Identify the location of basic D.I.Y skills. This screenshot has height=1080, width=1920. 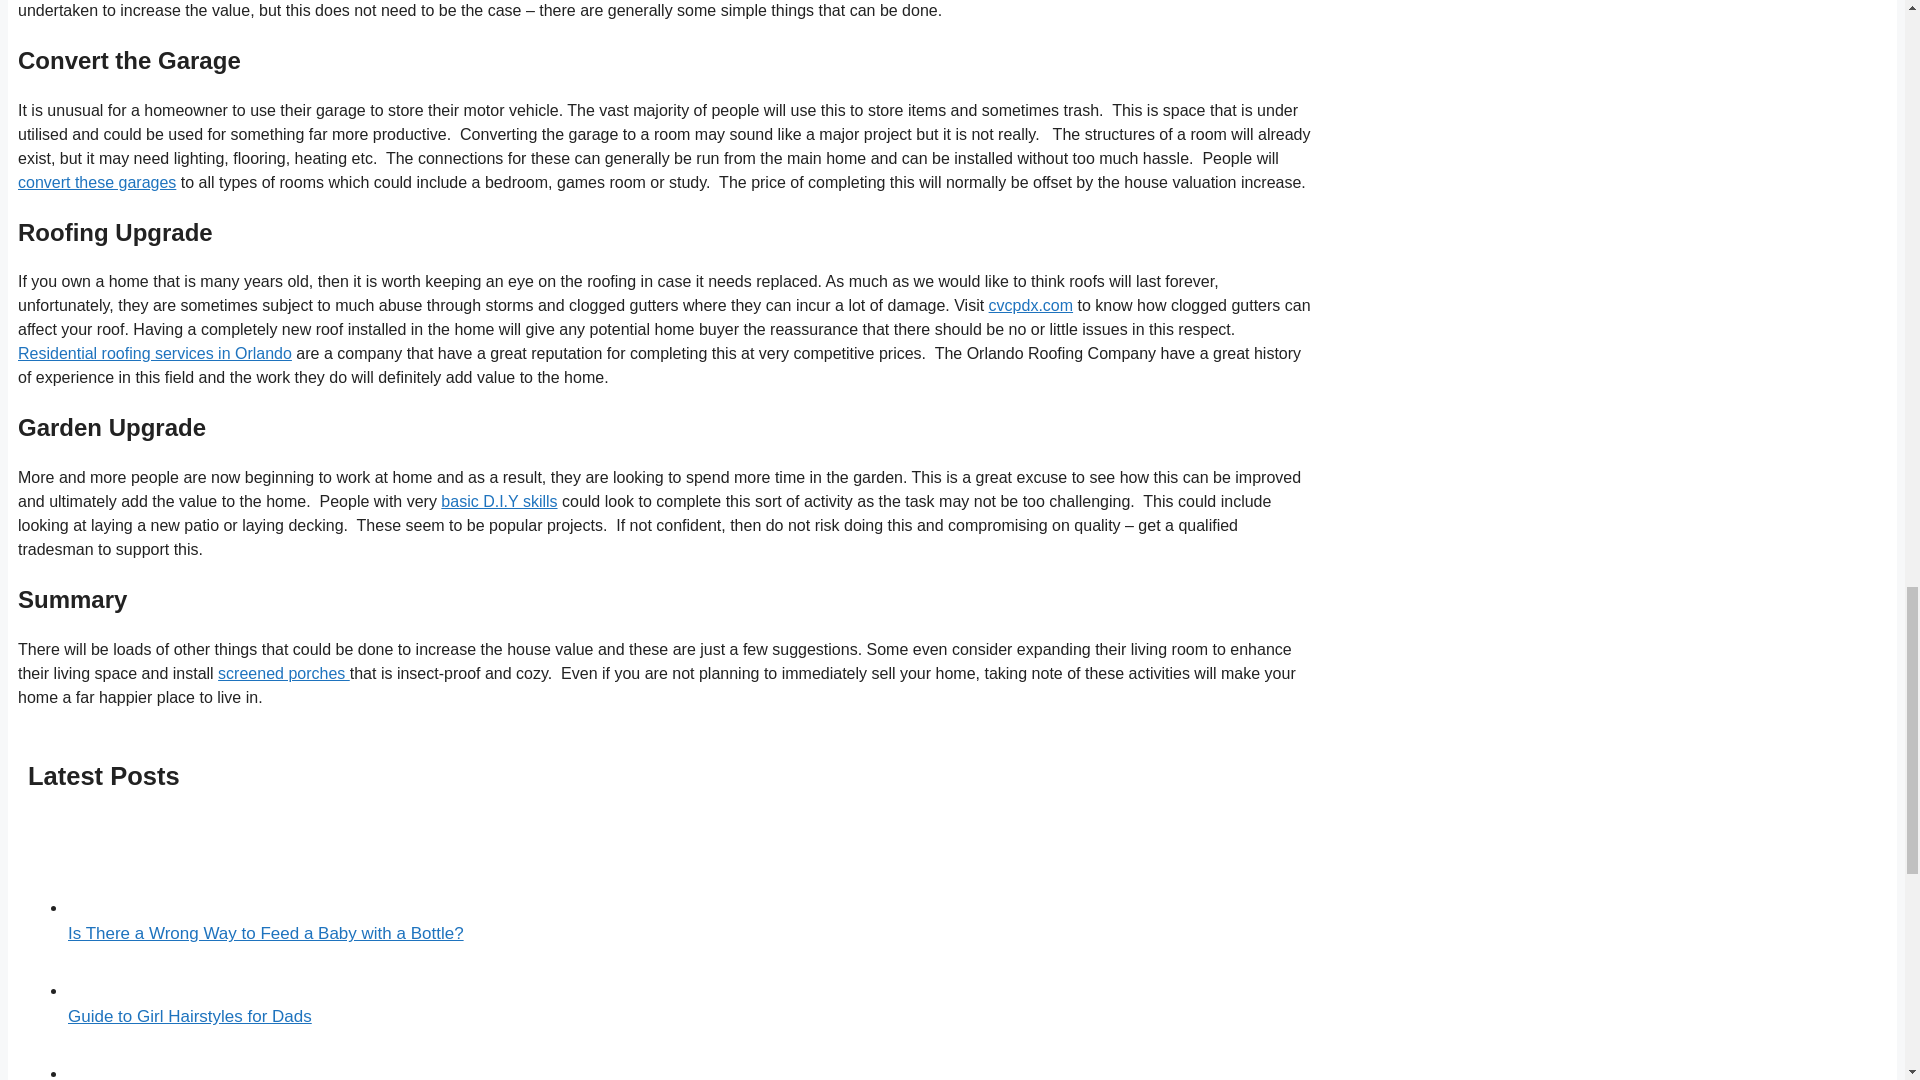
(498, 500).